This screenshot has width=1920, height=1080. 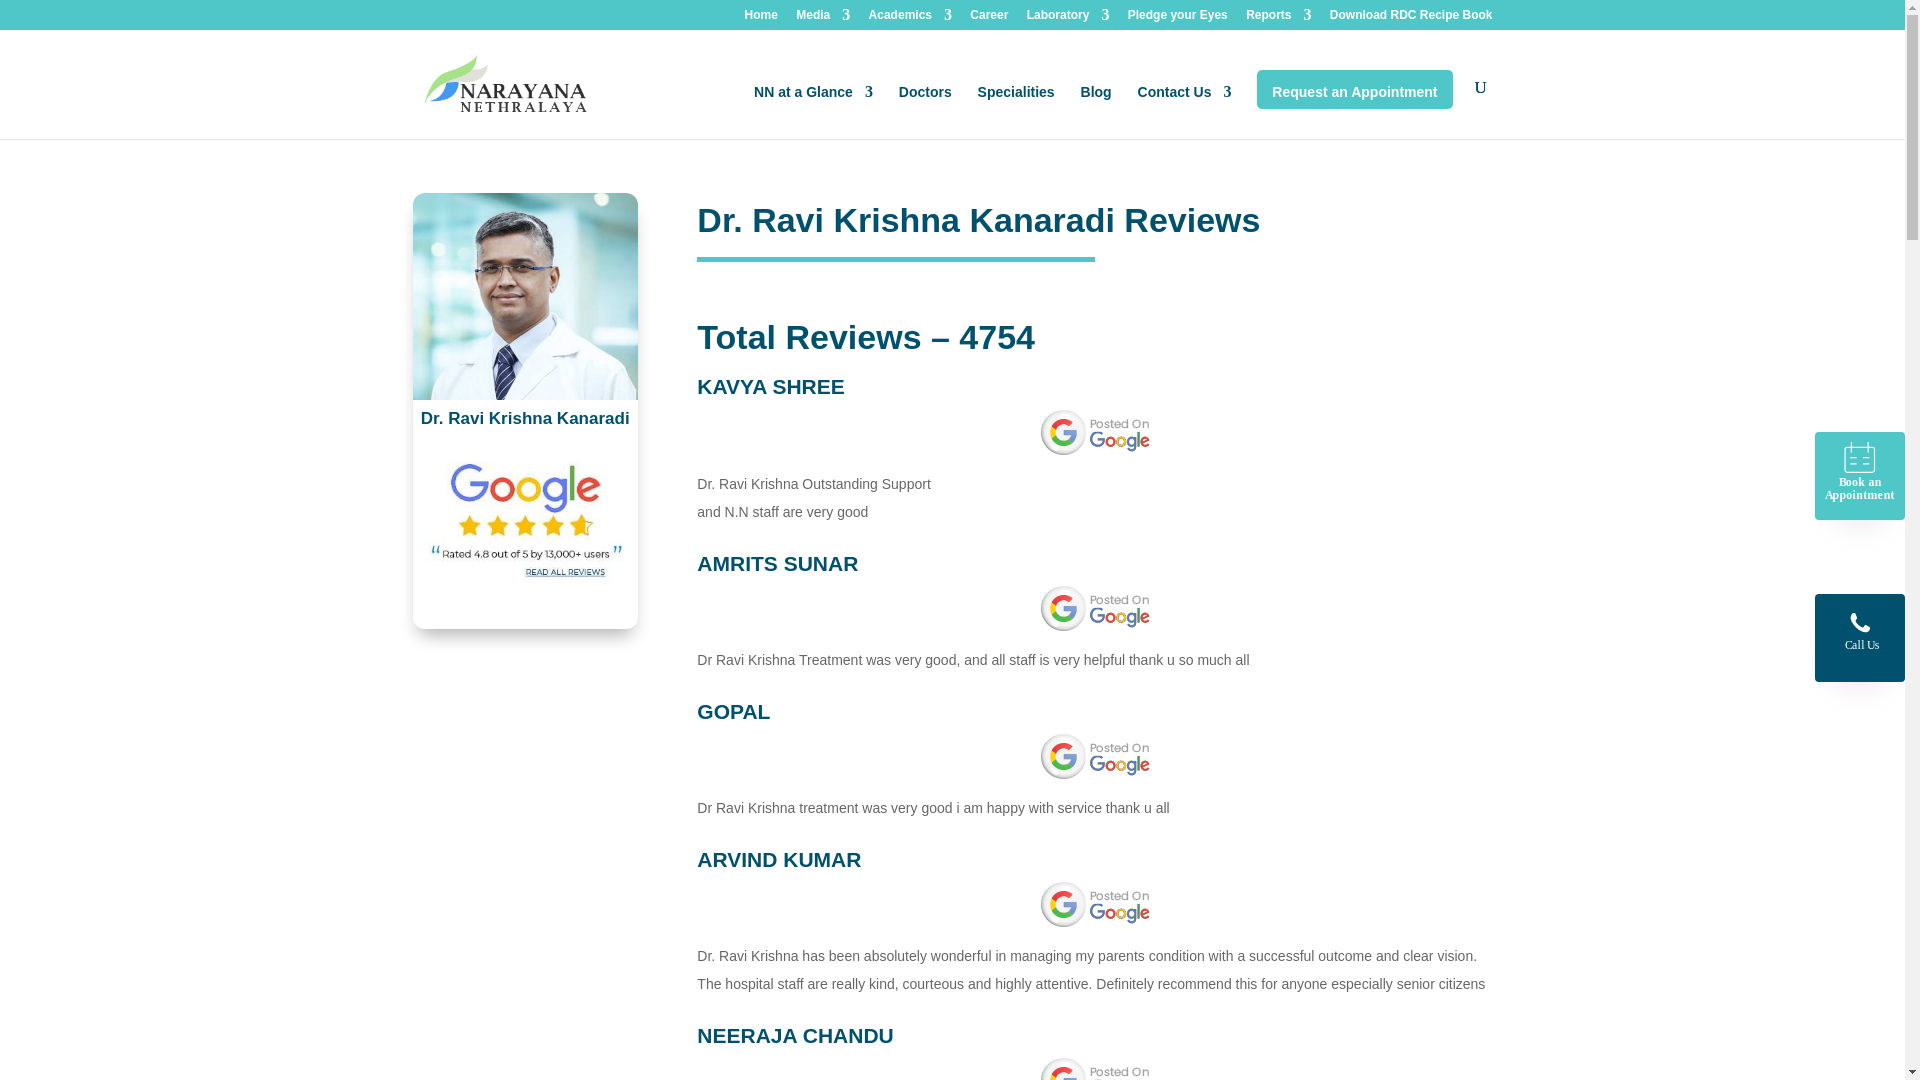 I want to click on Media, so click(x=823, y=19).